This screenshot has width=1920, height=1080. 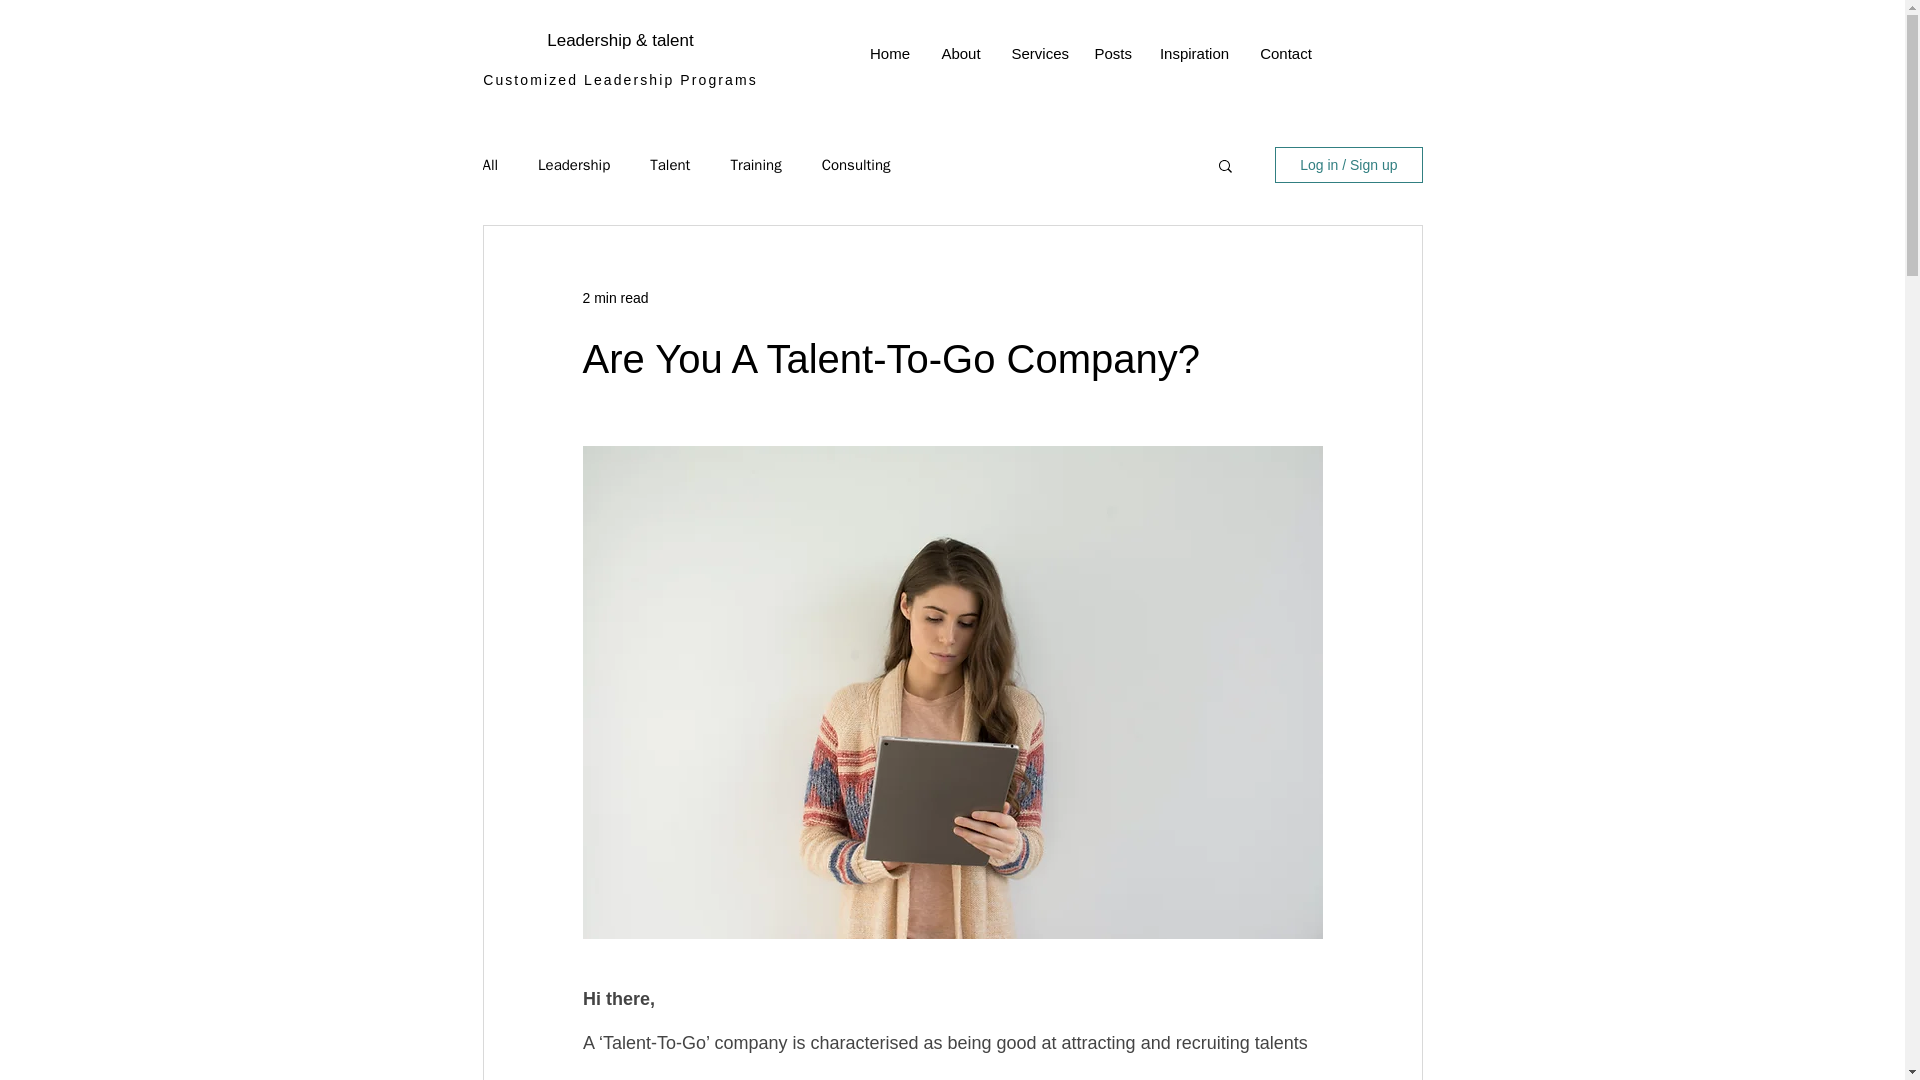 I want to click on Contact, so click(x=1285, y=54).